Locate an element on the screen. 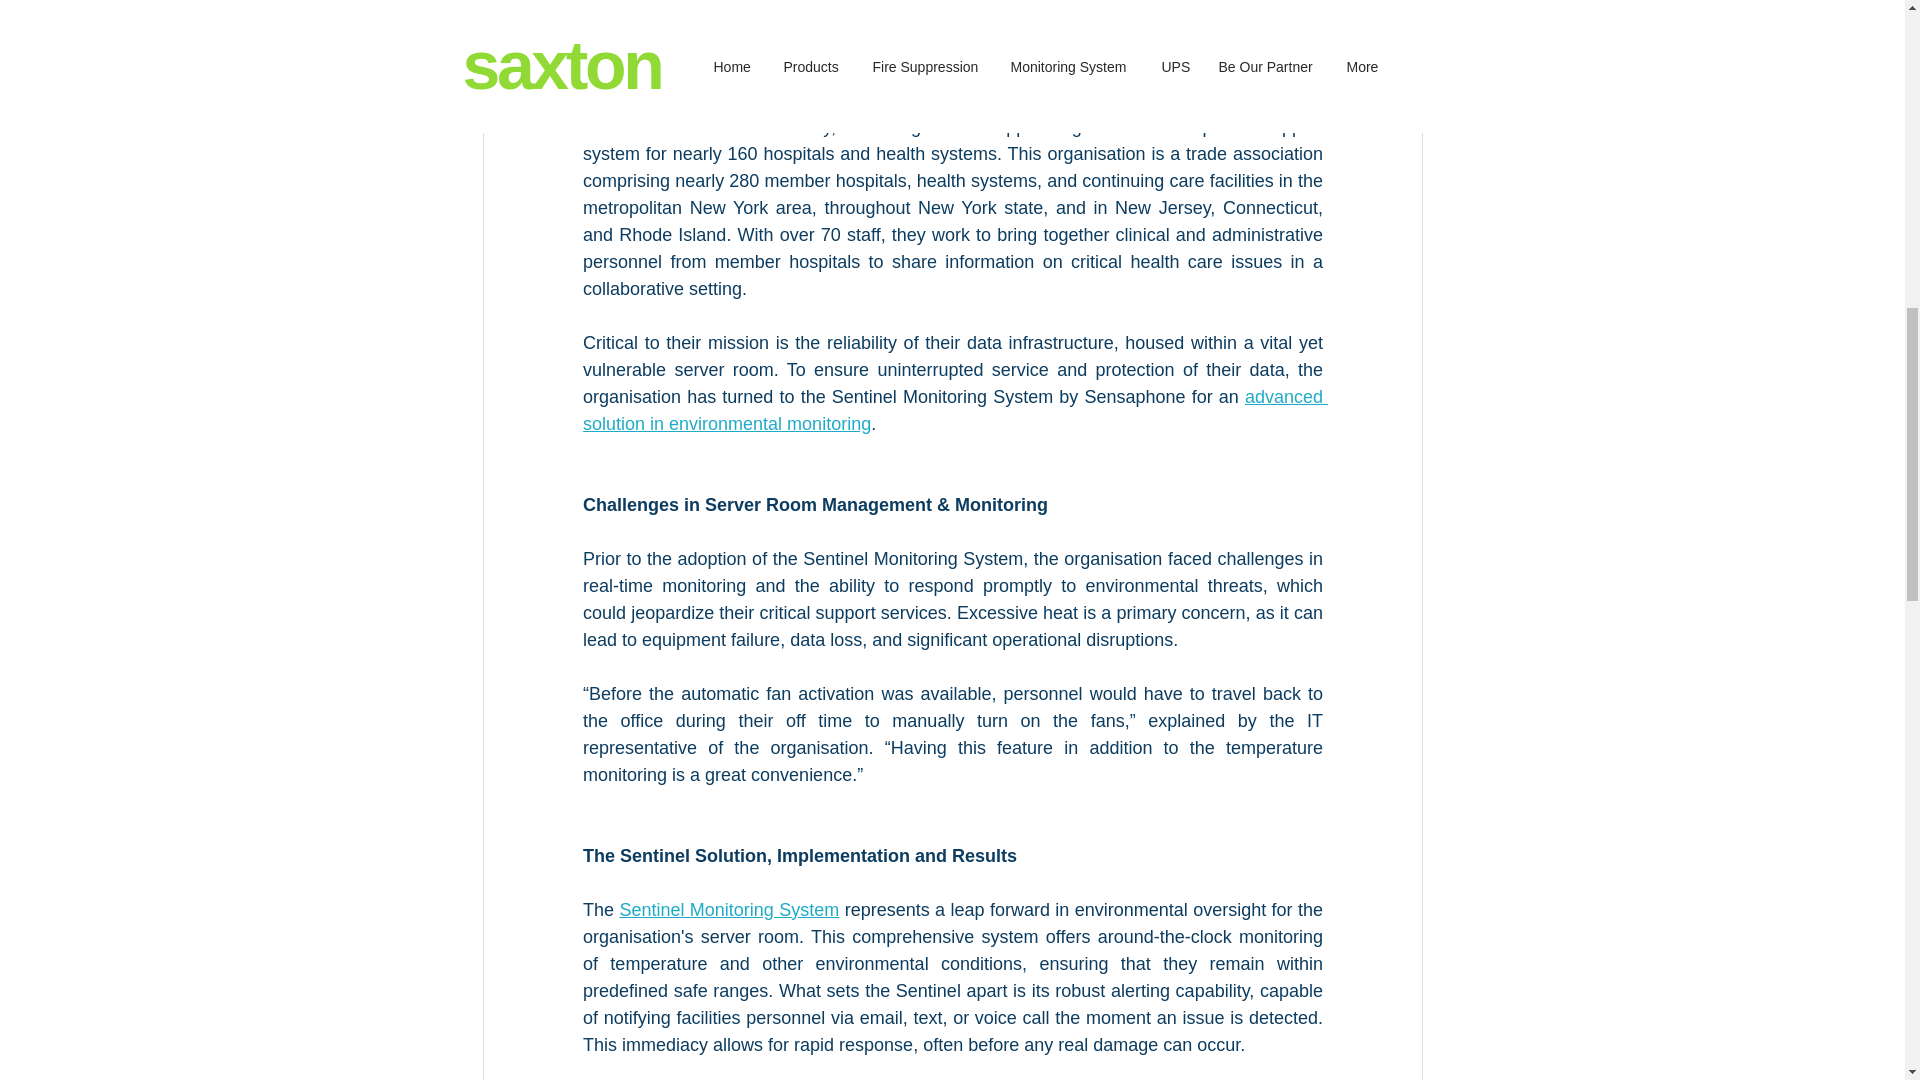 The image size is (1920, 1080). advanced solution in environmental monitoring is located at coordinates (954, 410).